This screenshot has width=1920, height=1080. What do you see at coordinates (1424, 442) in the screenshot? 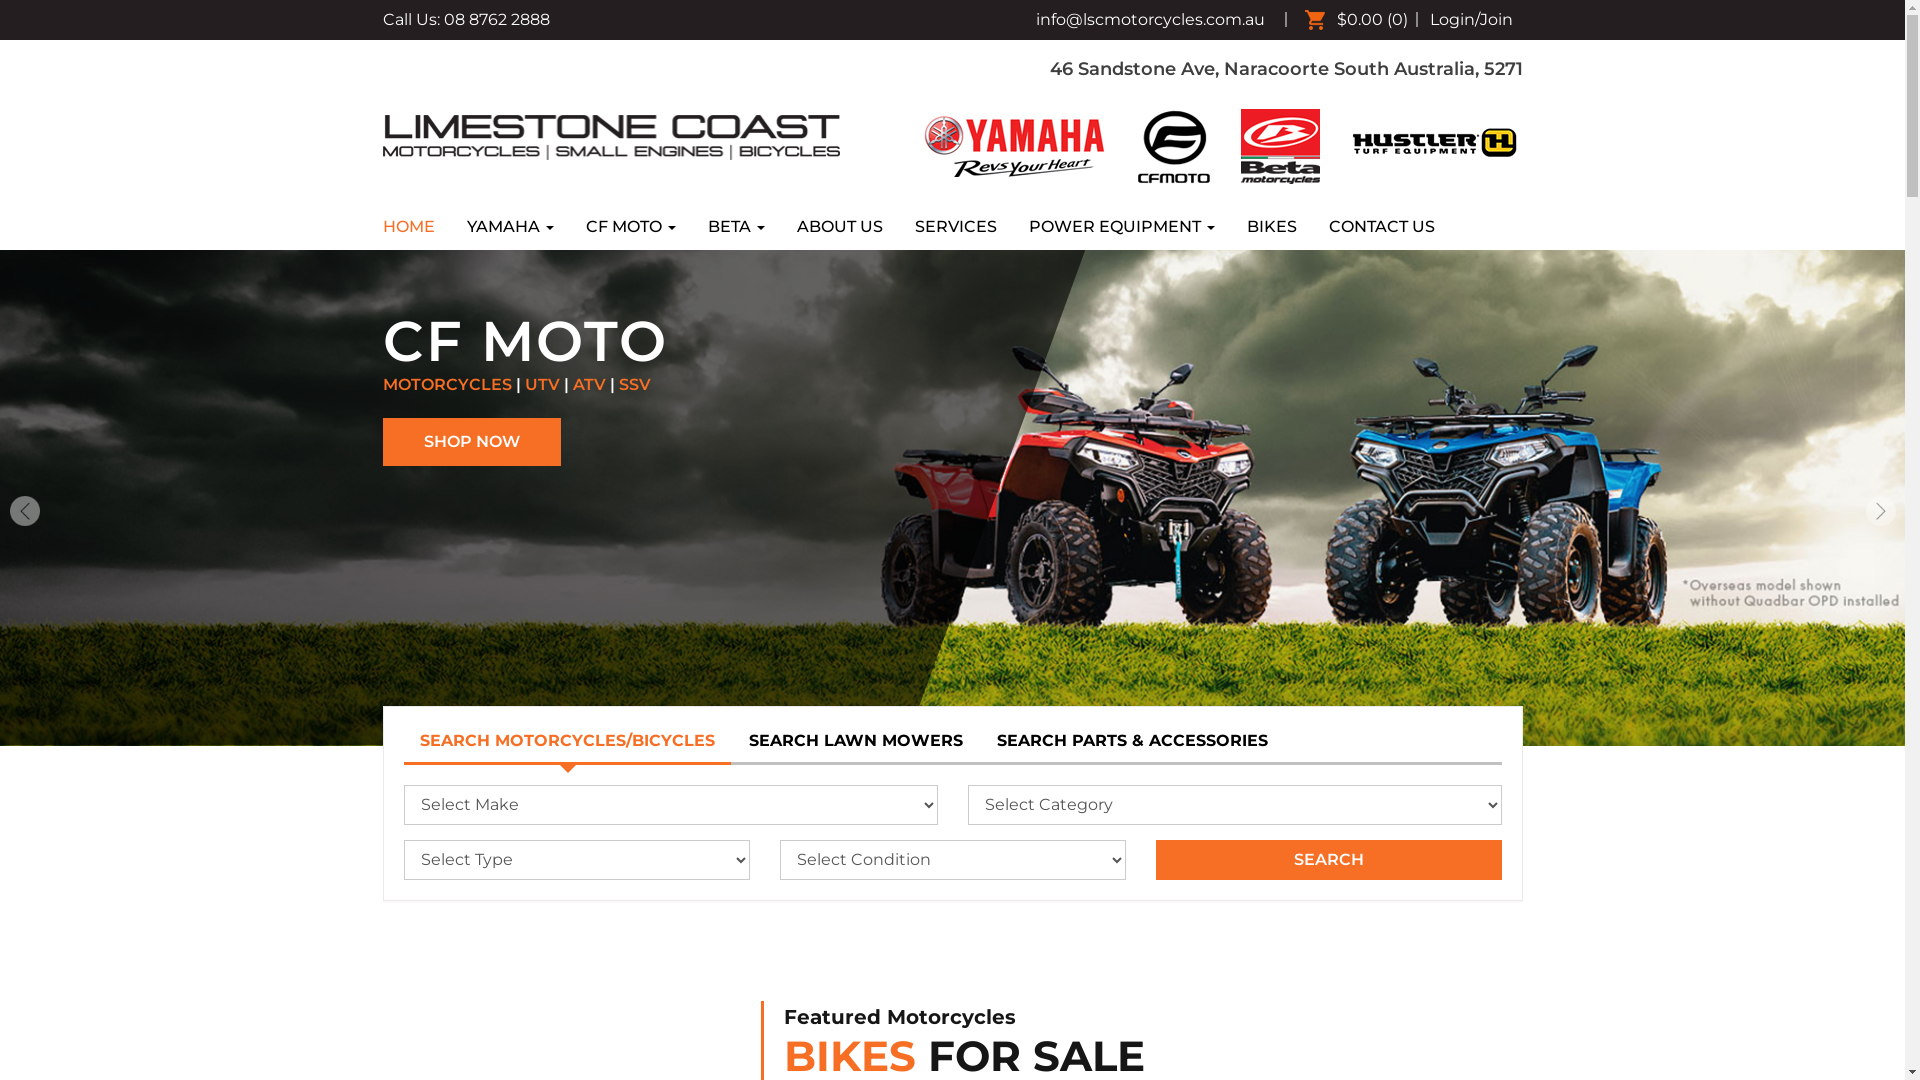
I see `SHOP NOW` at bounding box center [1424, 442].